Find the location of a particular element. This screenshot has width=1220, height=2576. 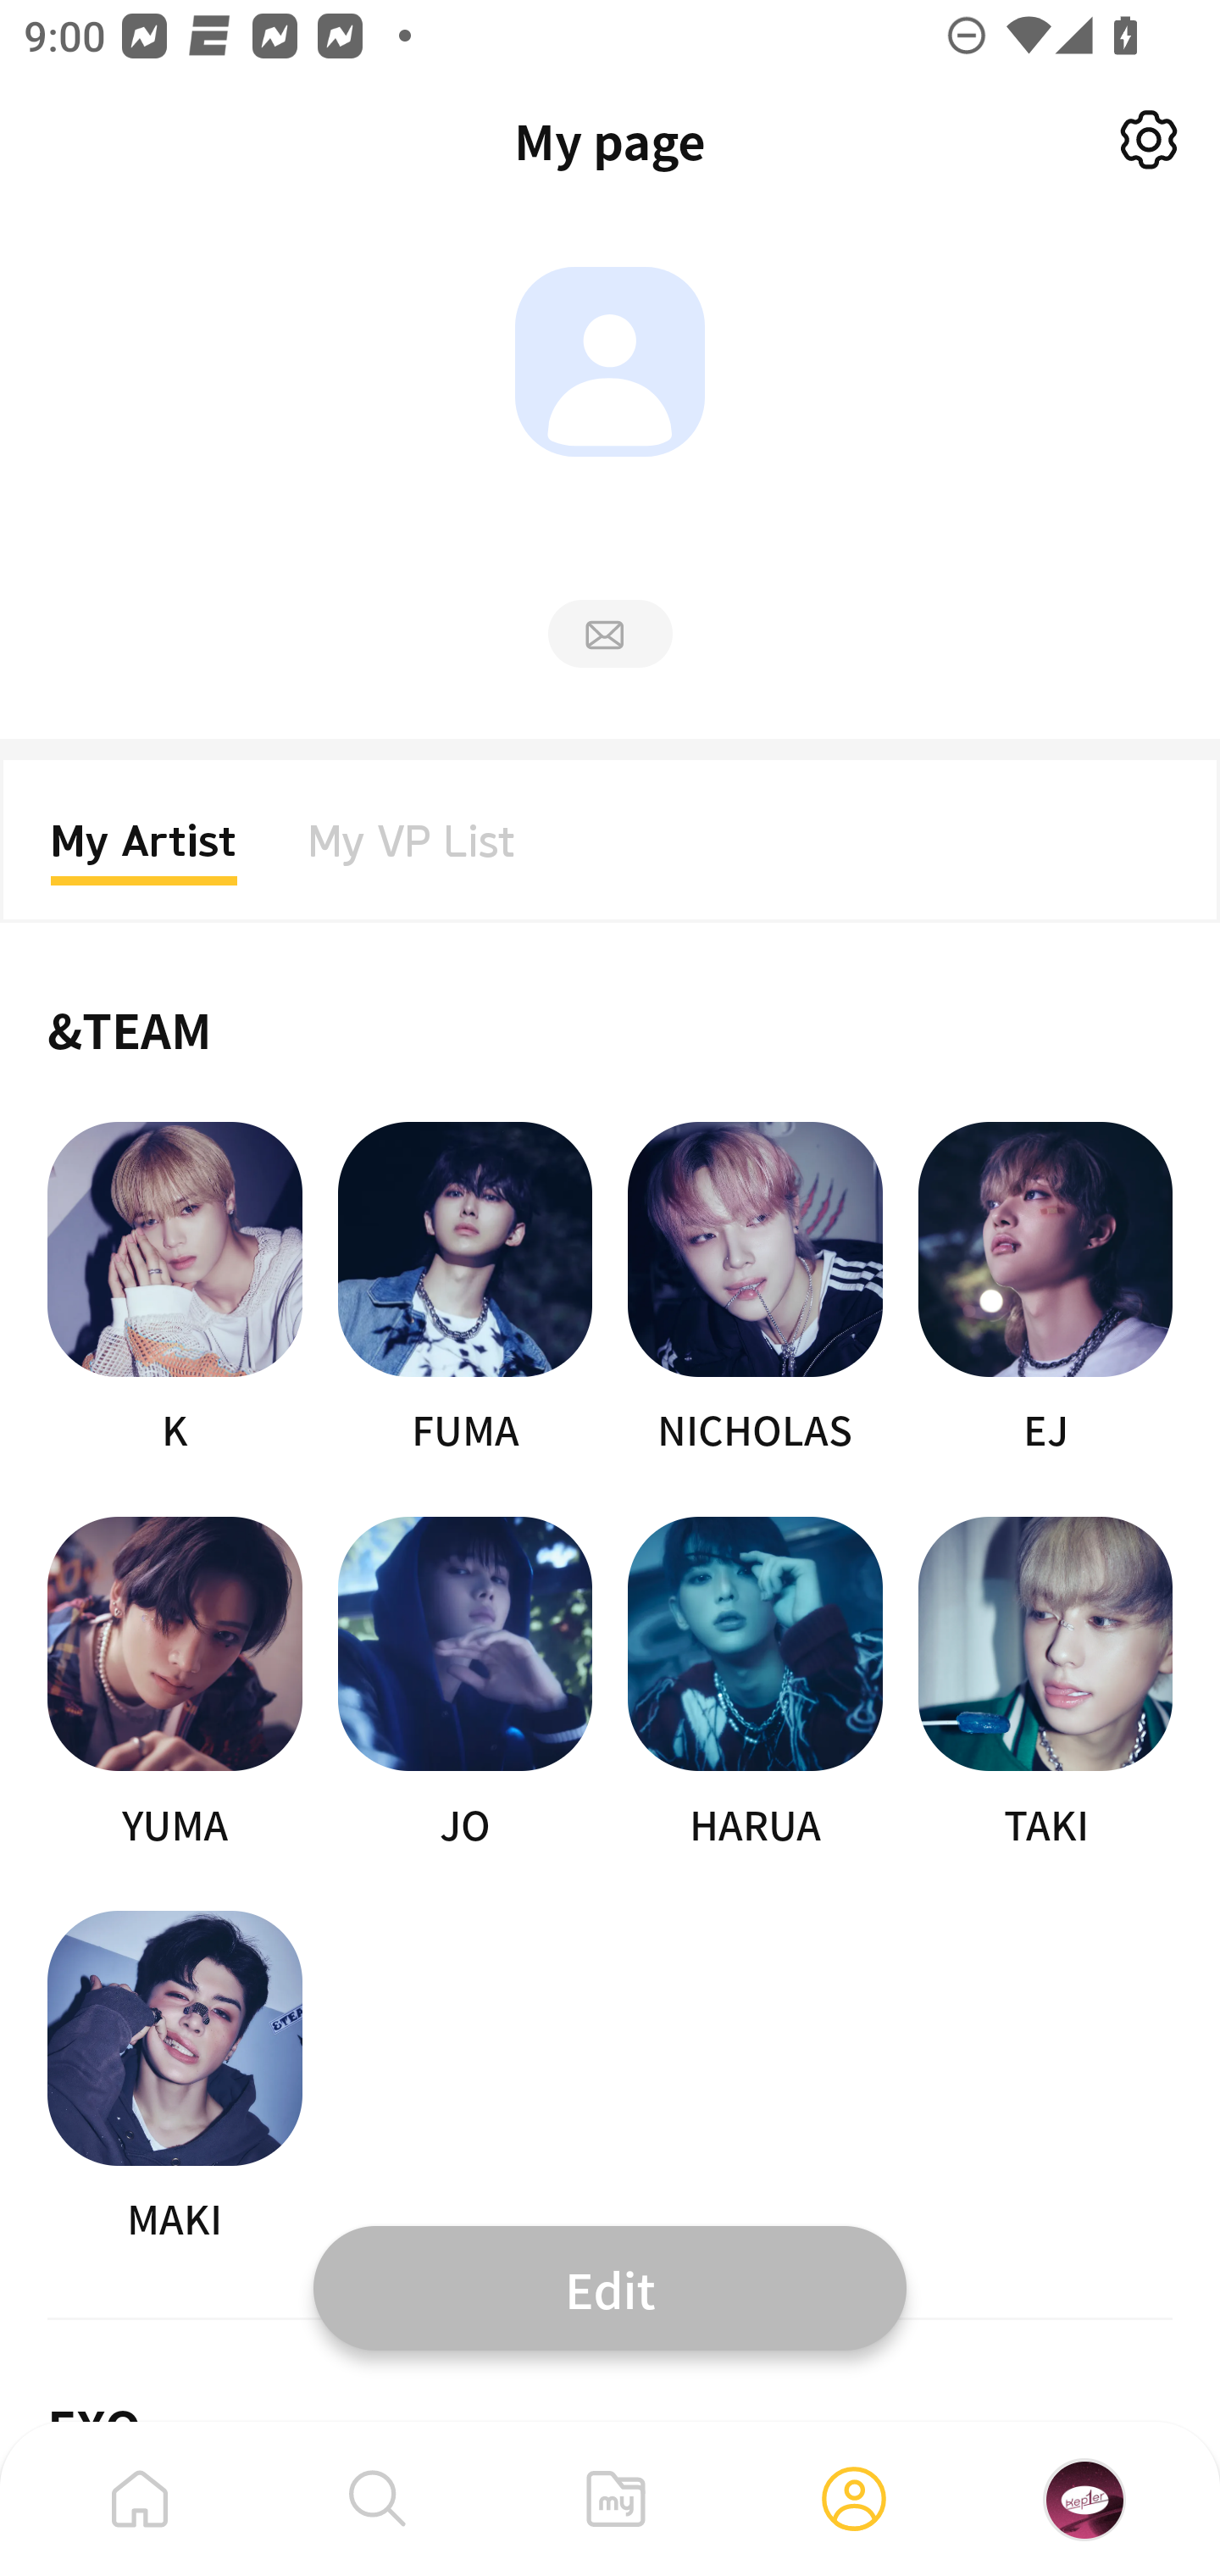

Edit is located at coordinates (610, 2287).